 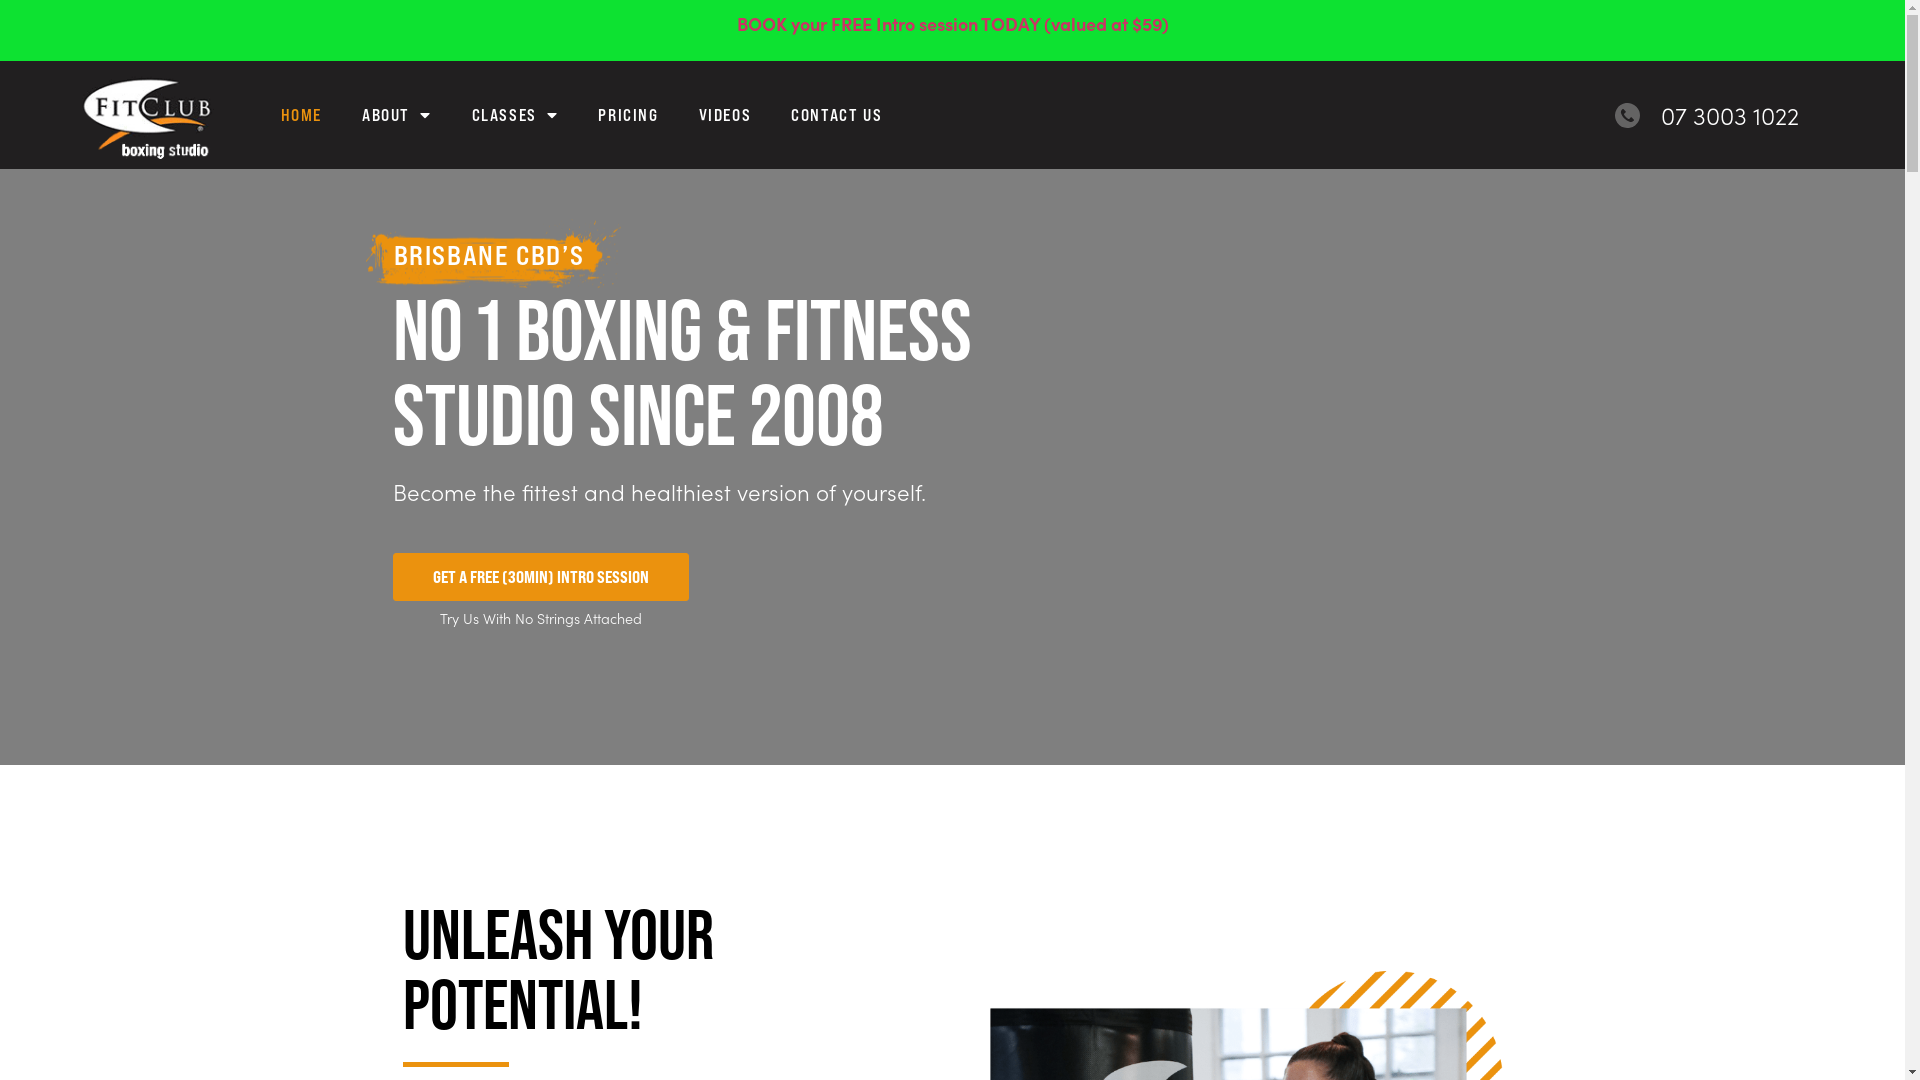 What do you see at coordinates (726, 115) in the screenshot?
I see `VIDEOS` at bounding box center [726, 115].